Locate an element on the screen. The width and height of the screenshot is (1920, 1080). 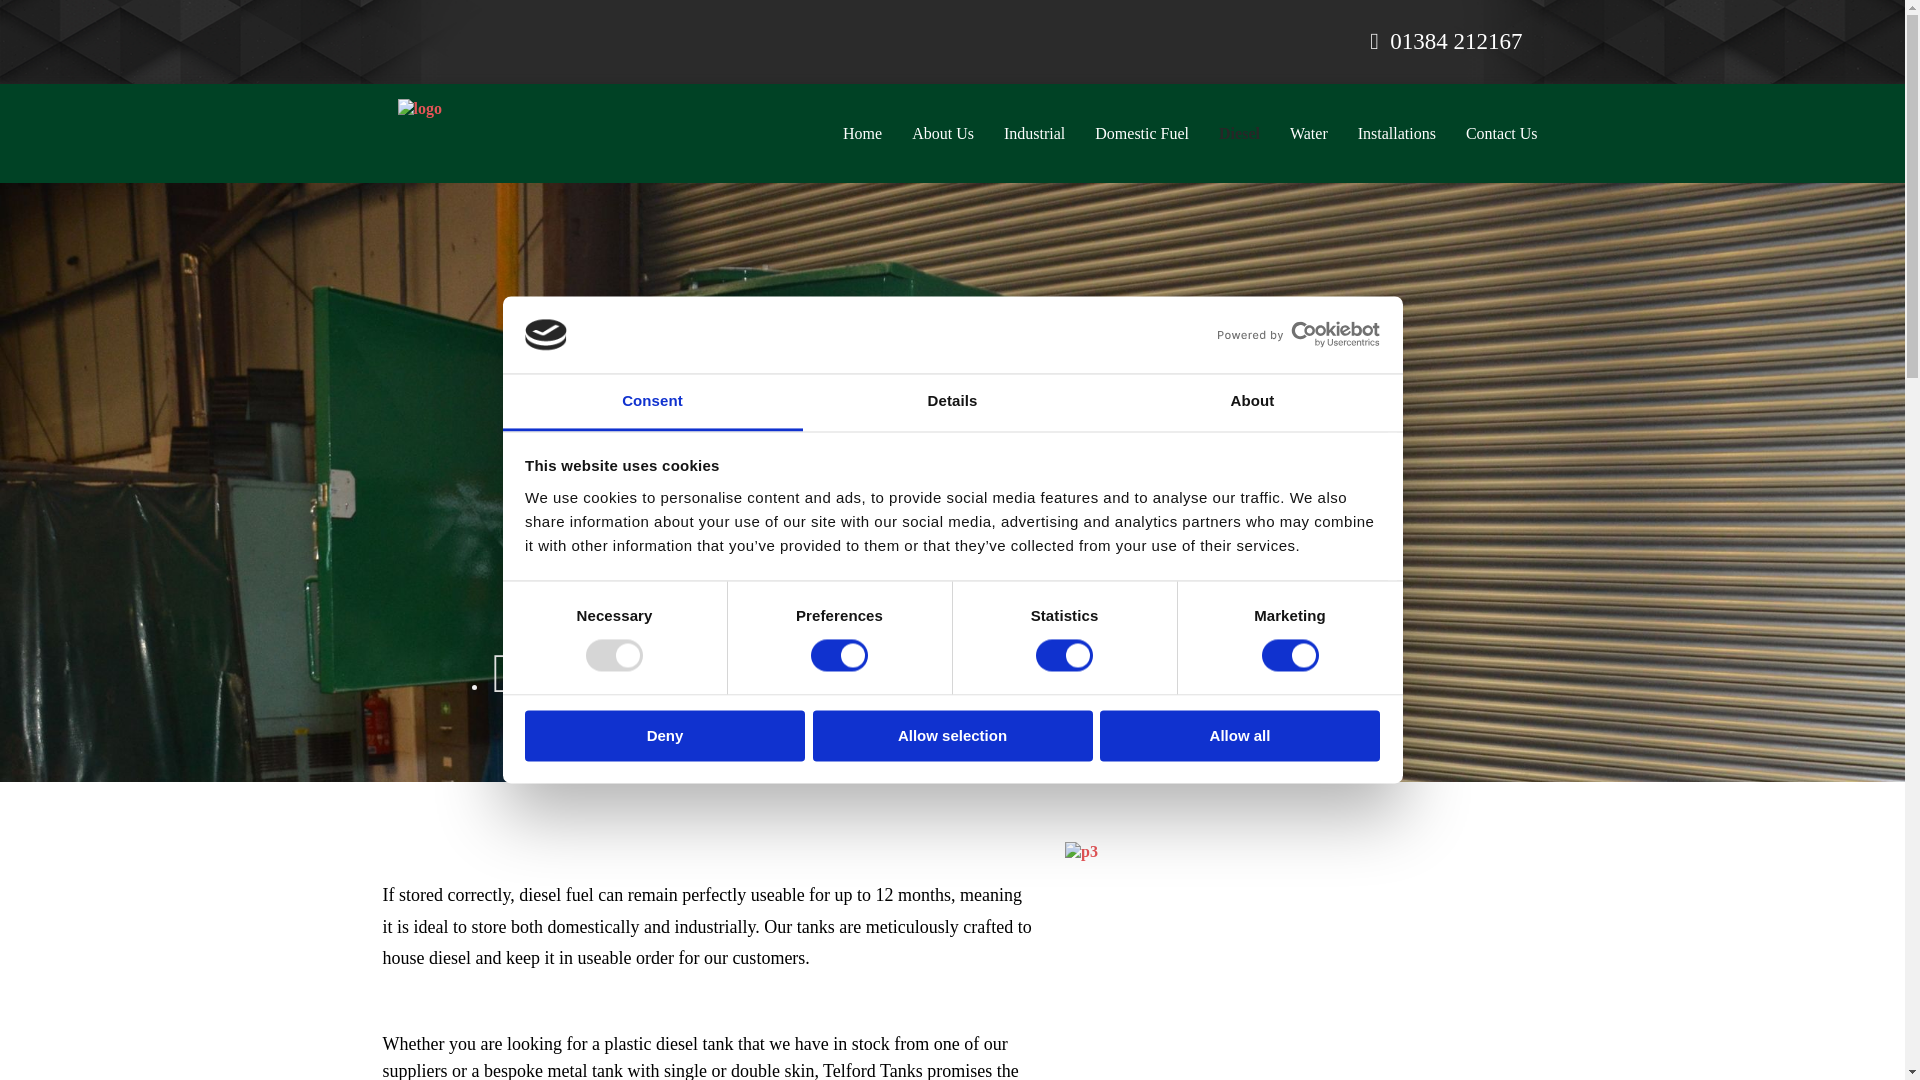
Home is located at coordinates (862, 133).